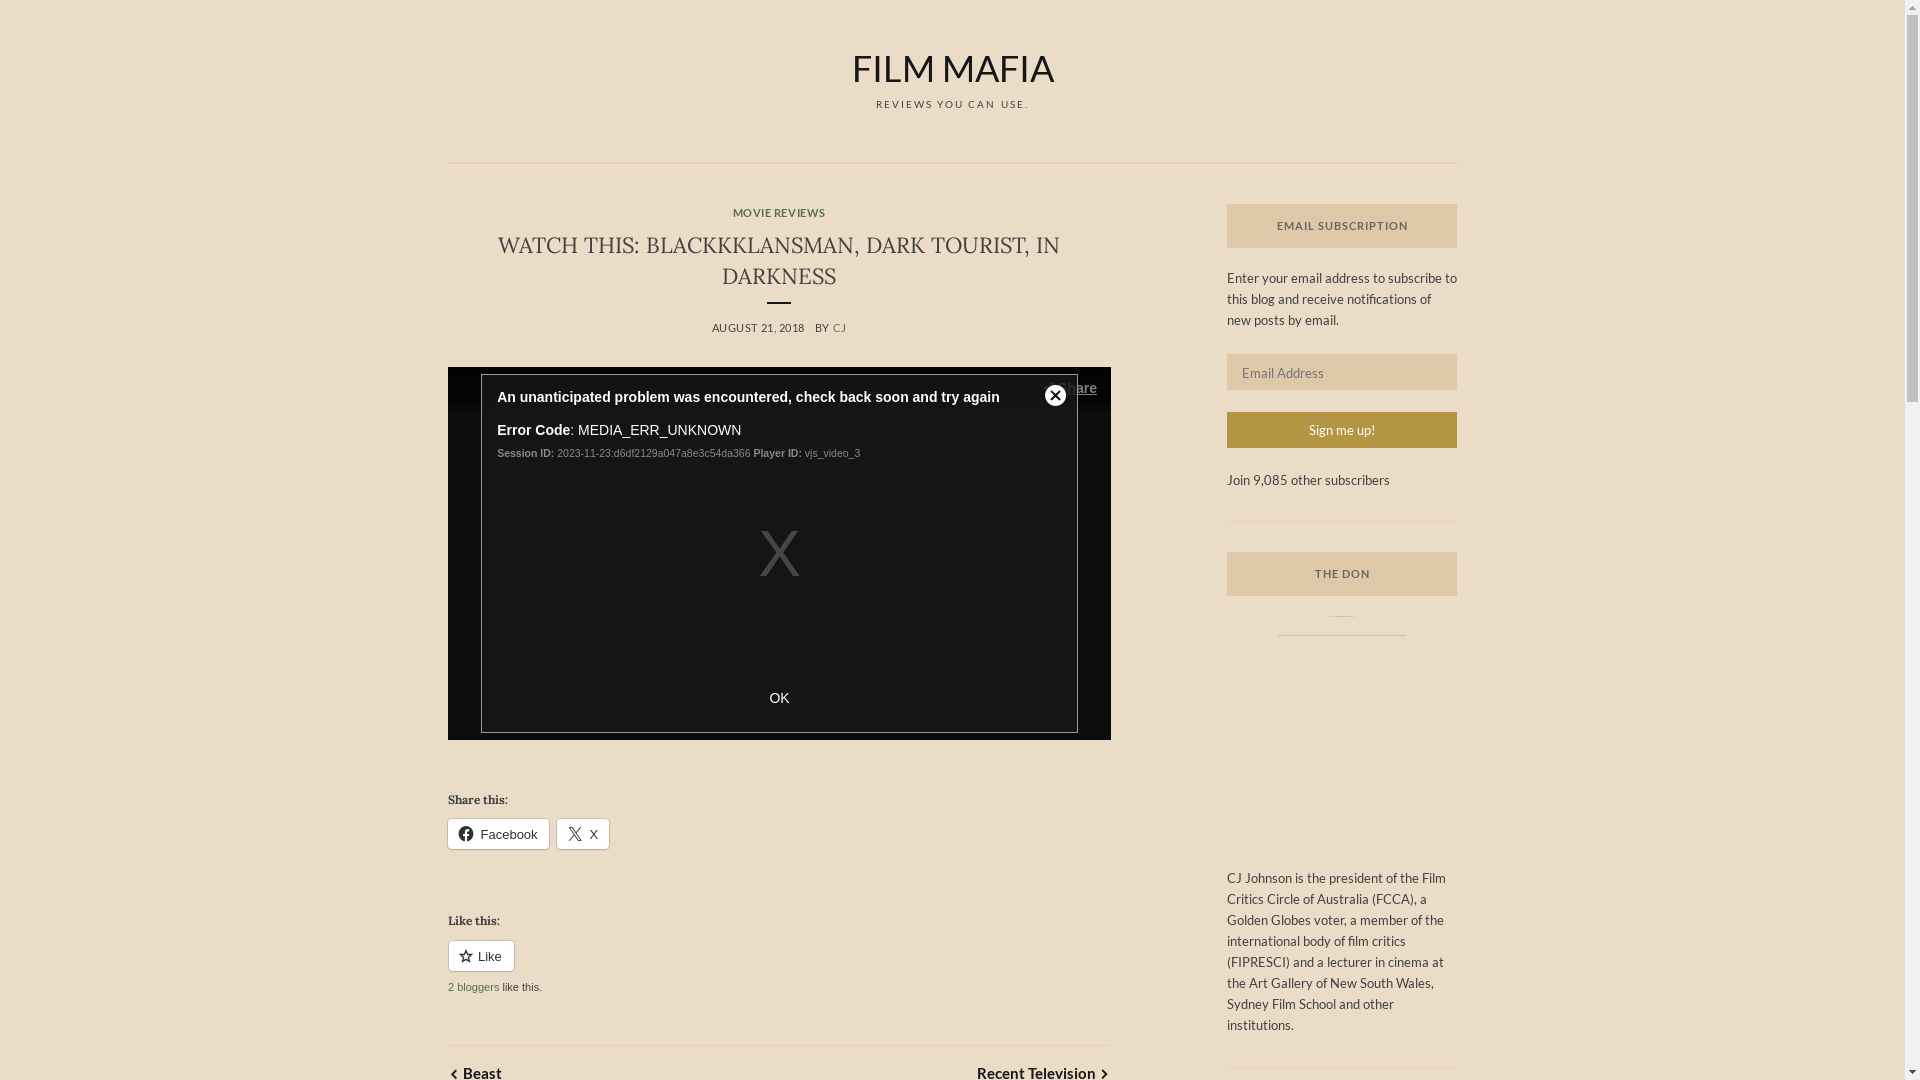  What do you see at coordinates (584, 834) in the screenshot?
I see `X` at bounding box center [584, 834].